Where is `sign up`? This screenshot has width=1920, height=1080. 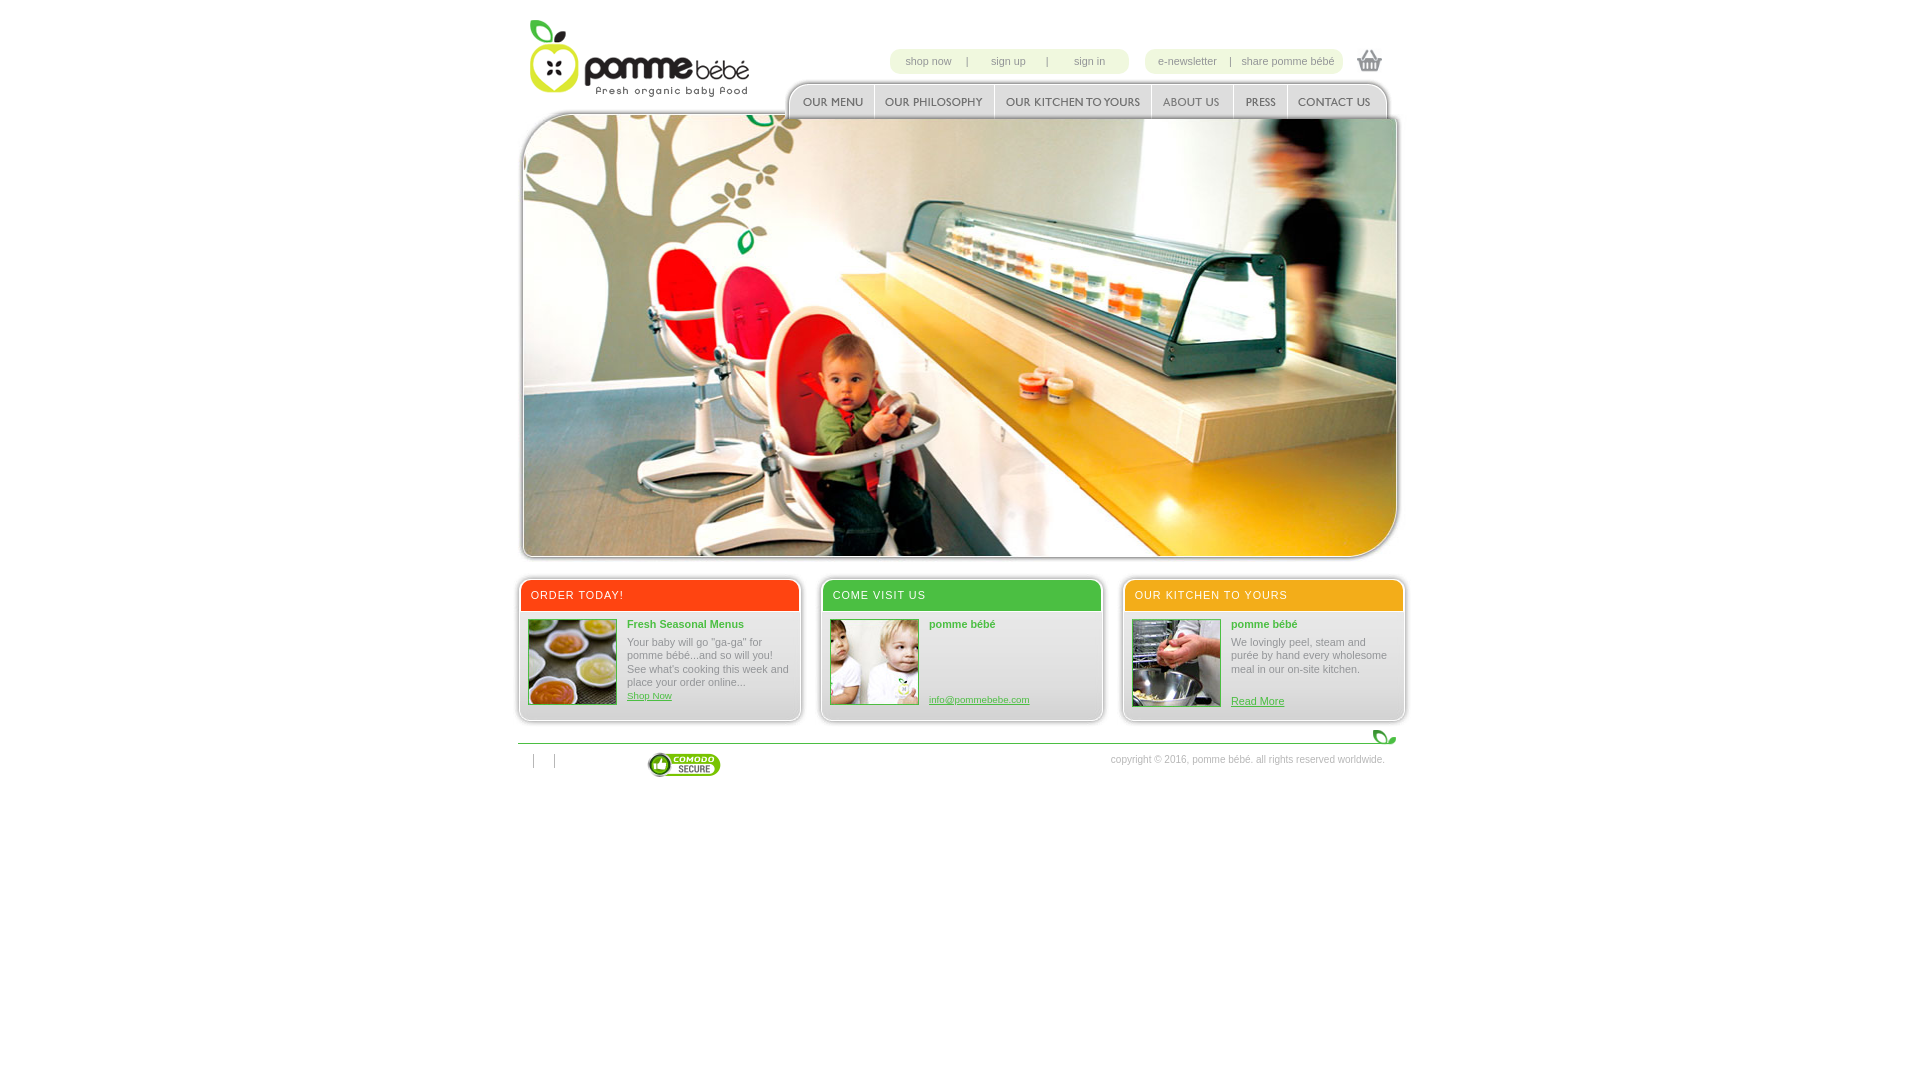 sign up is located at coordinates (1010, 61).